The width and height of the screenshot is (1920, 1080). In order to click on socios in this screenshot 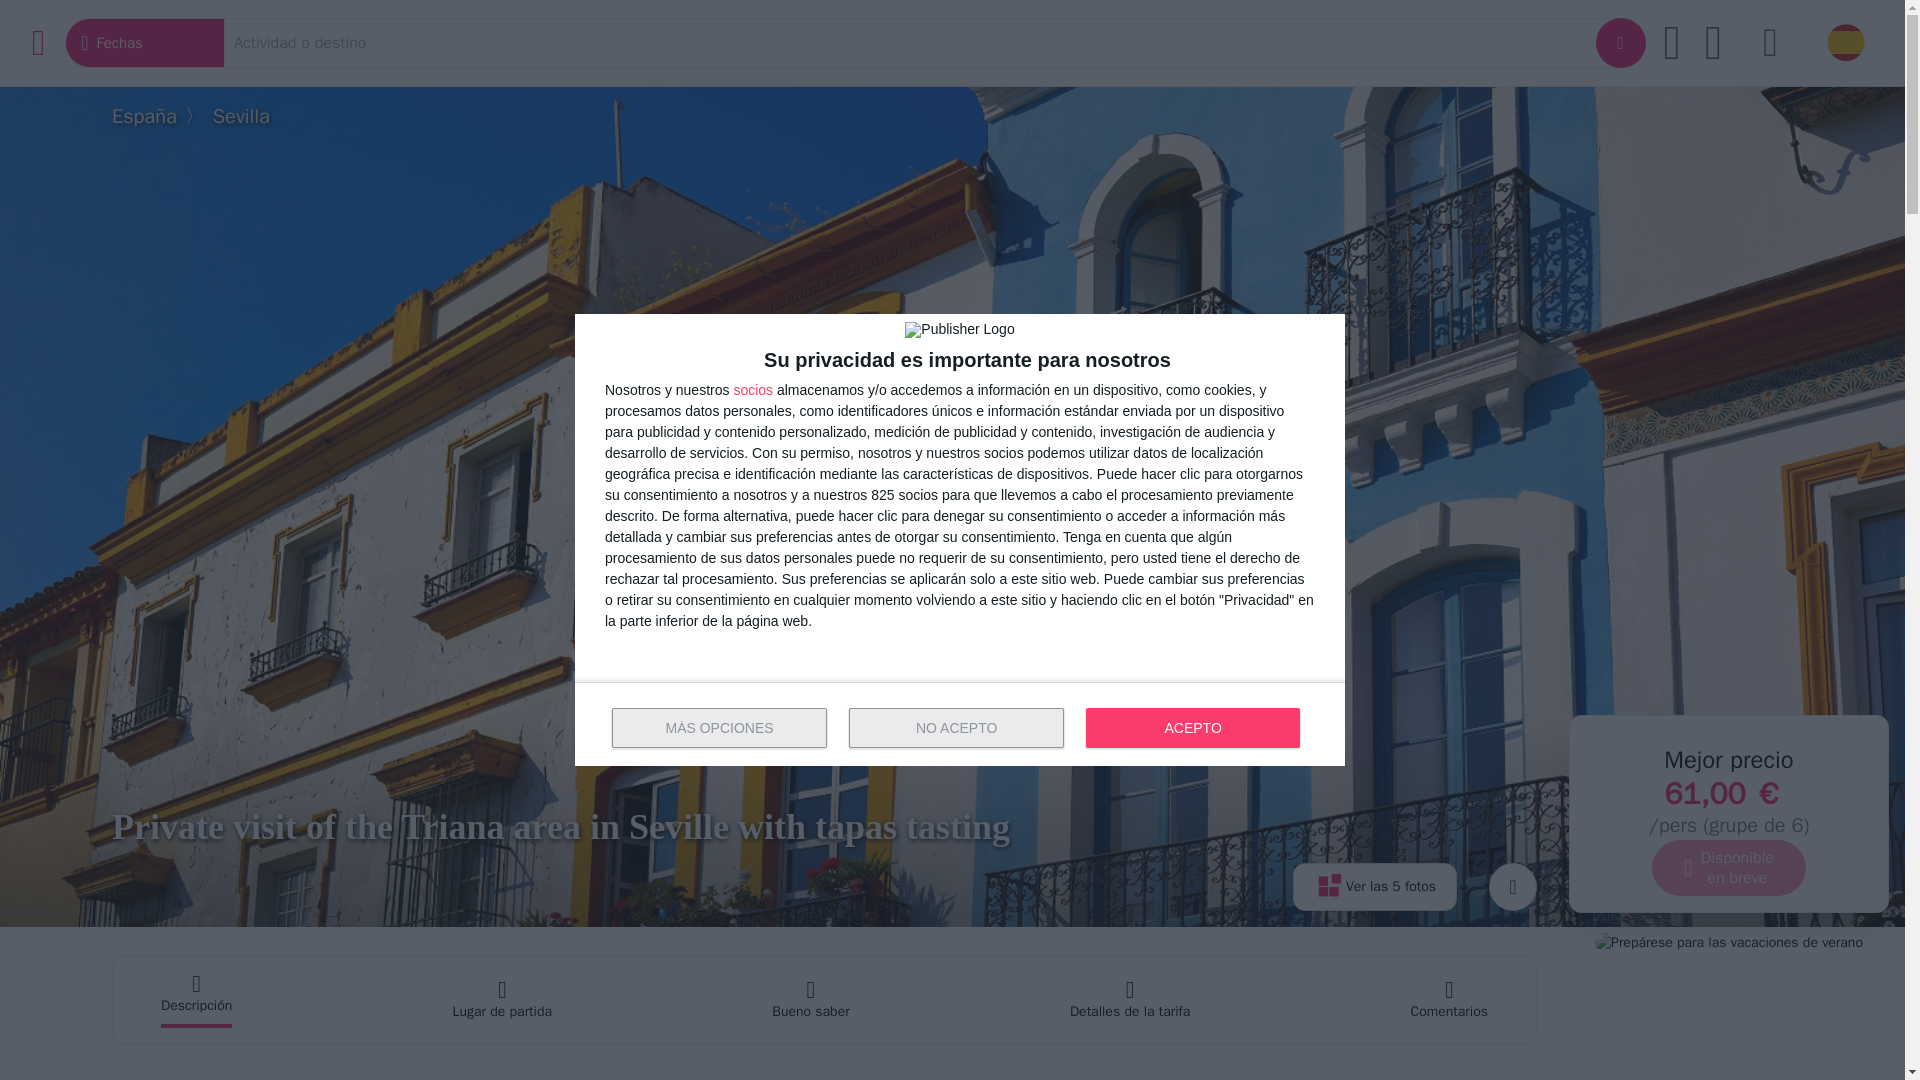, I will do `click(753, 390)`.